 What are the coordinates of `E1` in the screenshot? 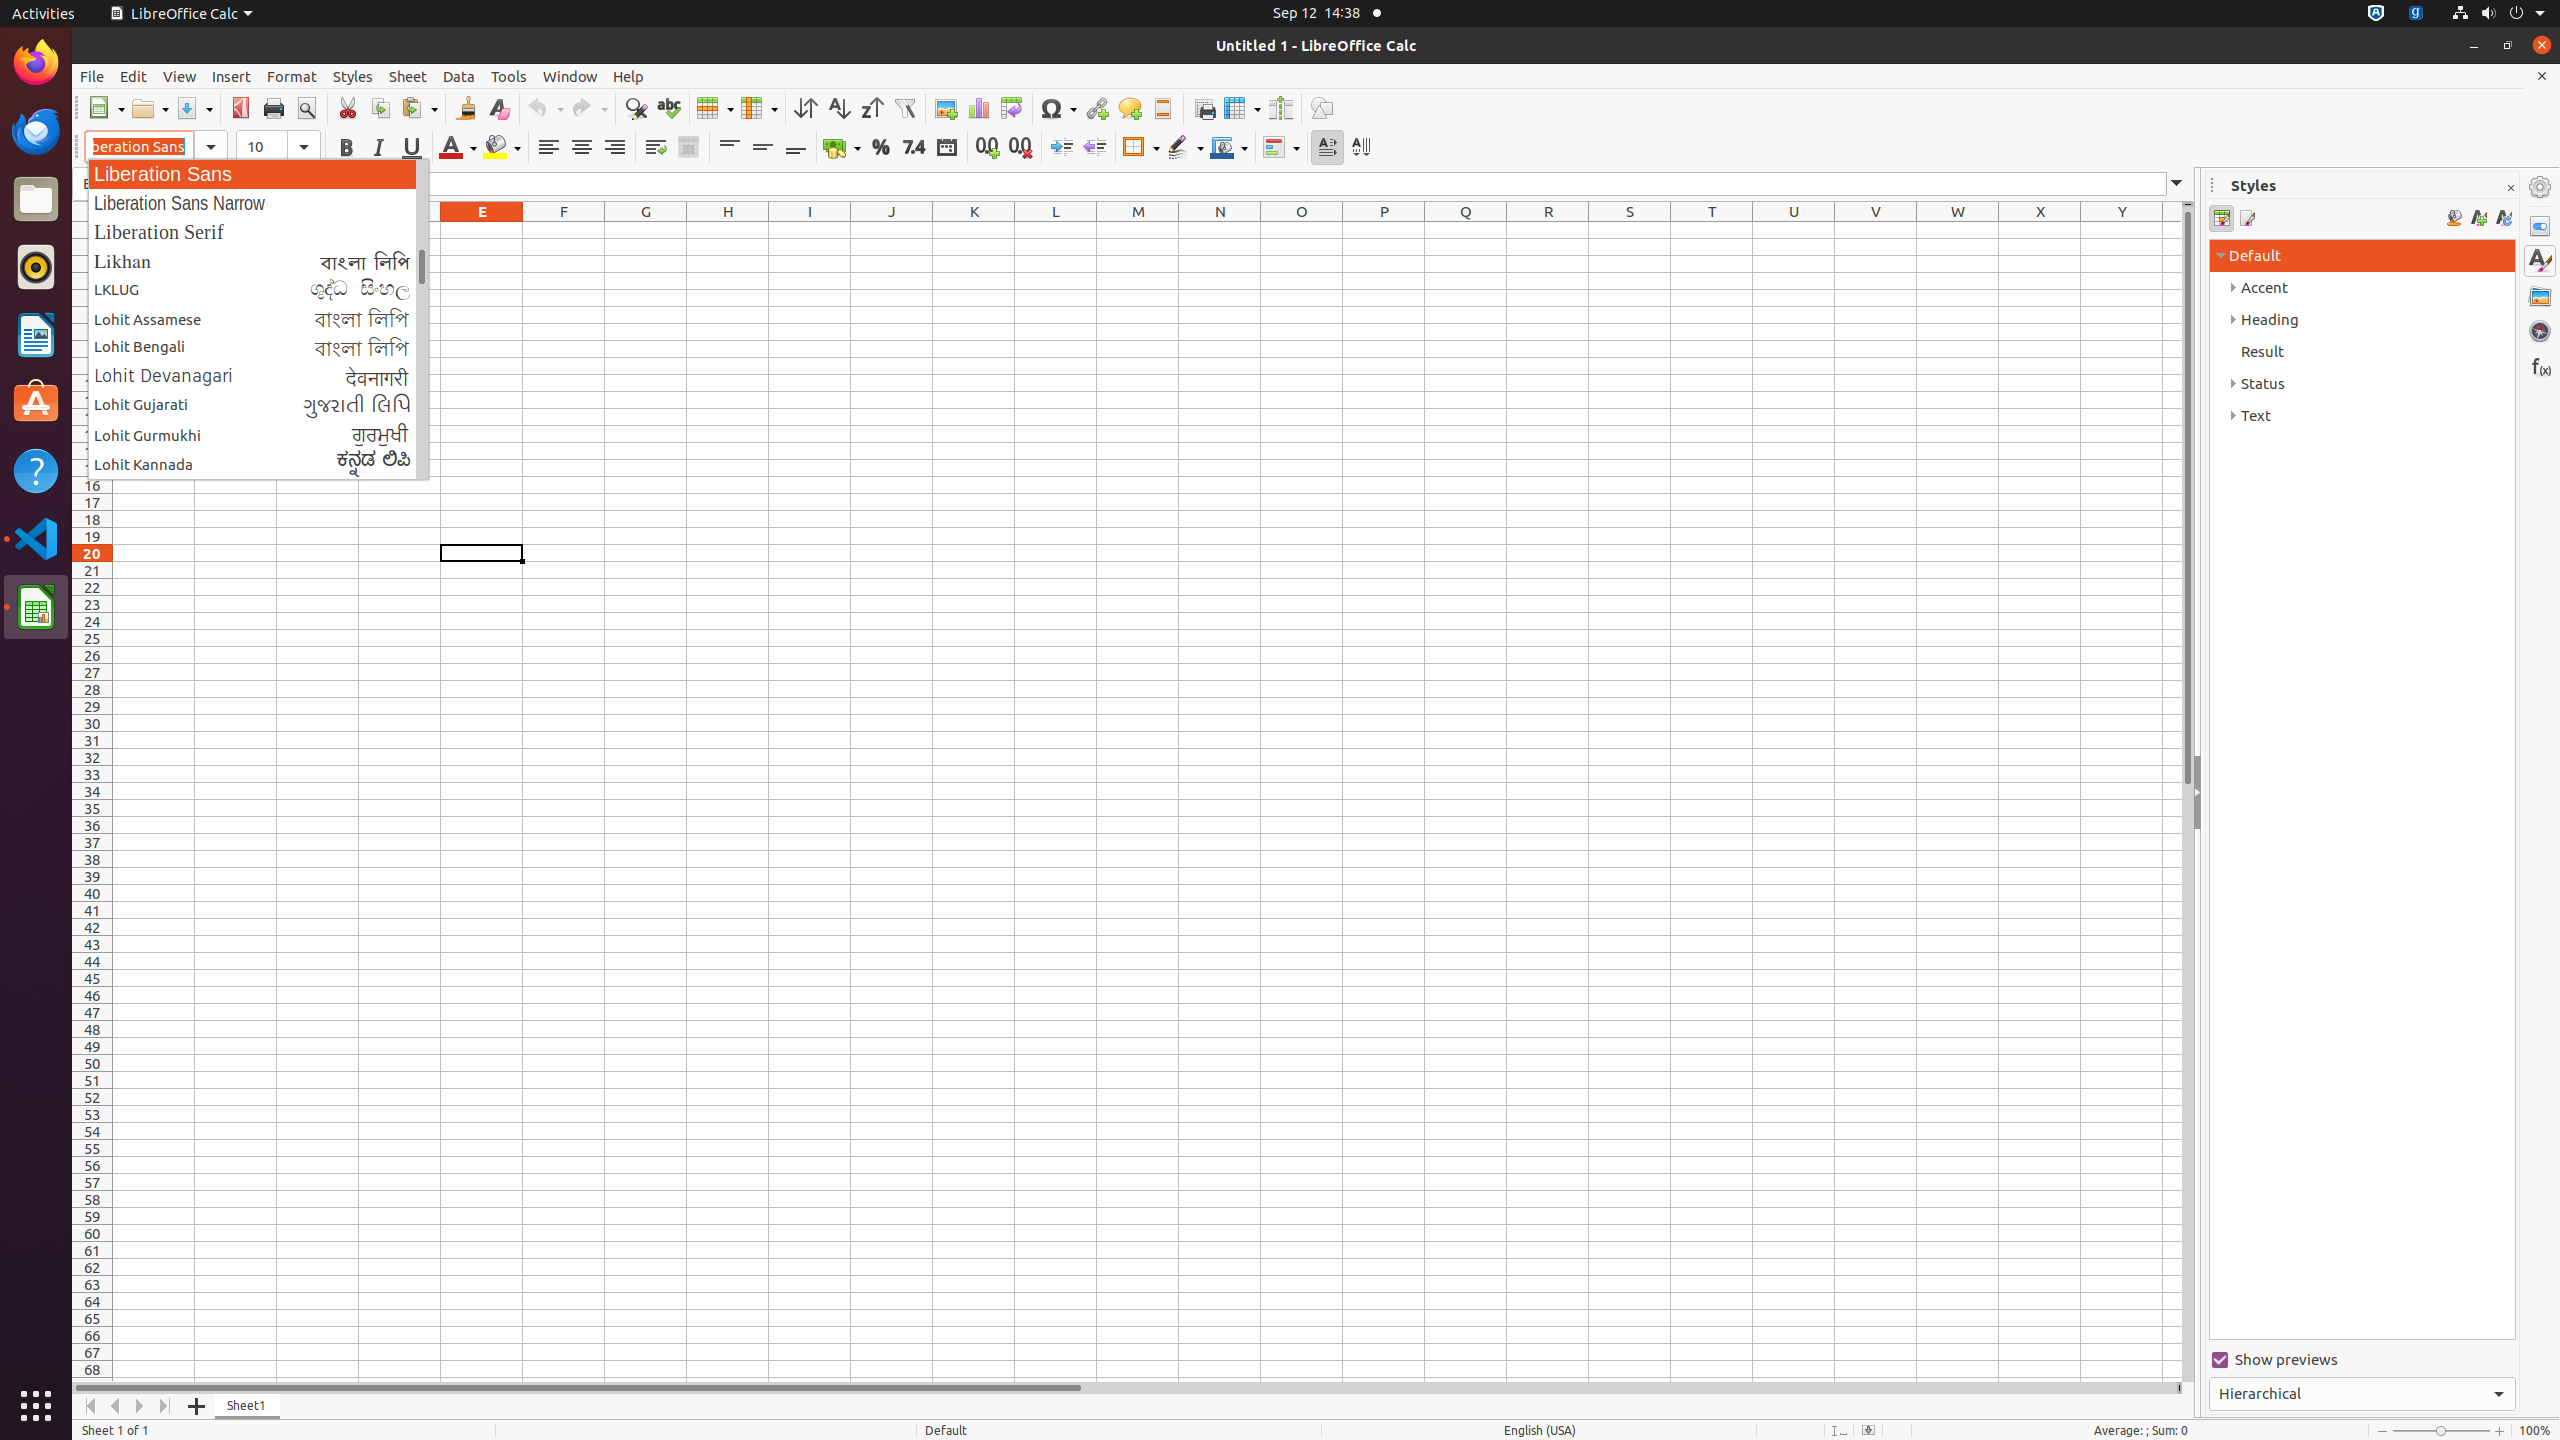 It's located at (482, 230).